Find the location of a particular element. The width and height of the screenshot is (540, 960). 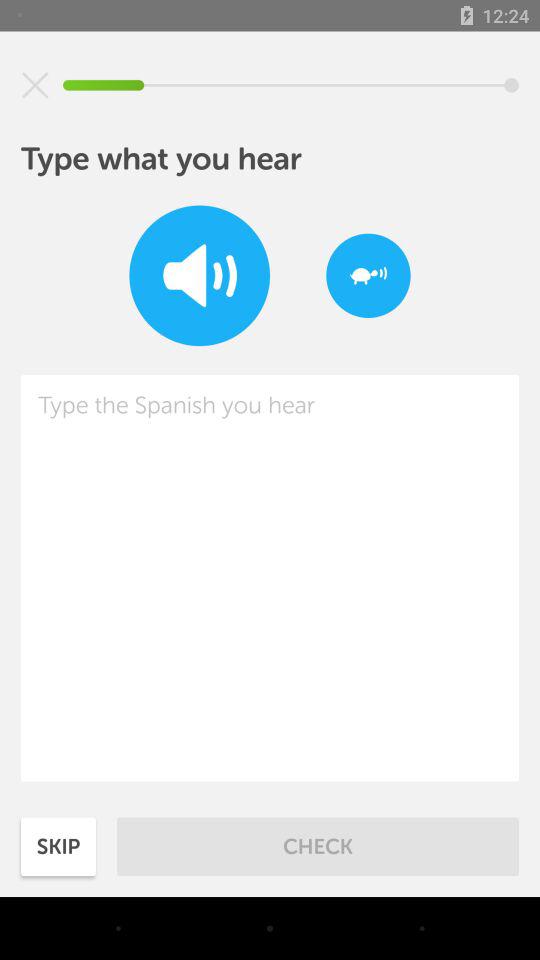

turn on icon at the top left corner is located at coordinates (35, 85).